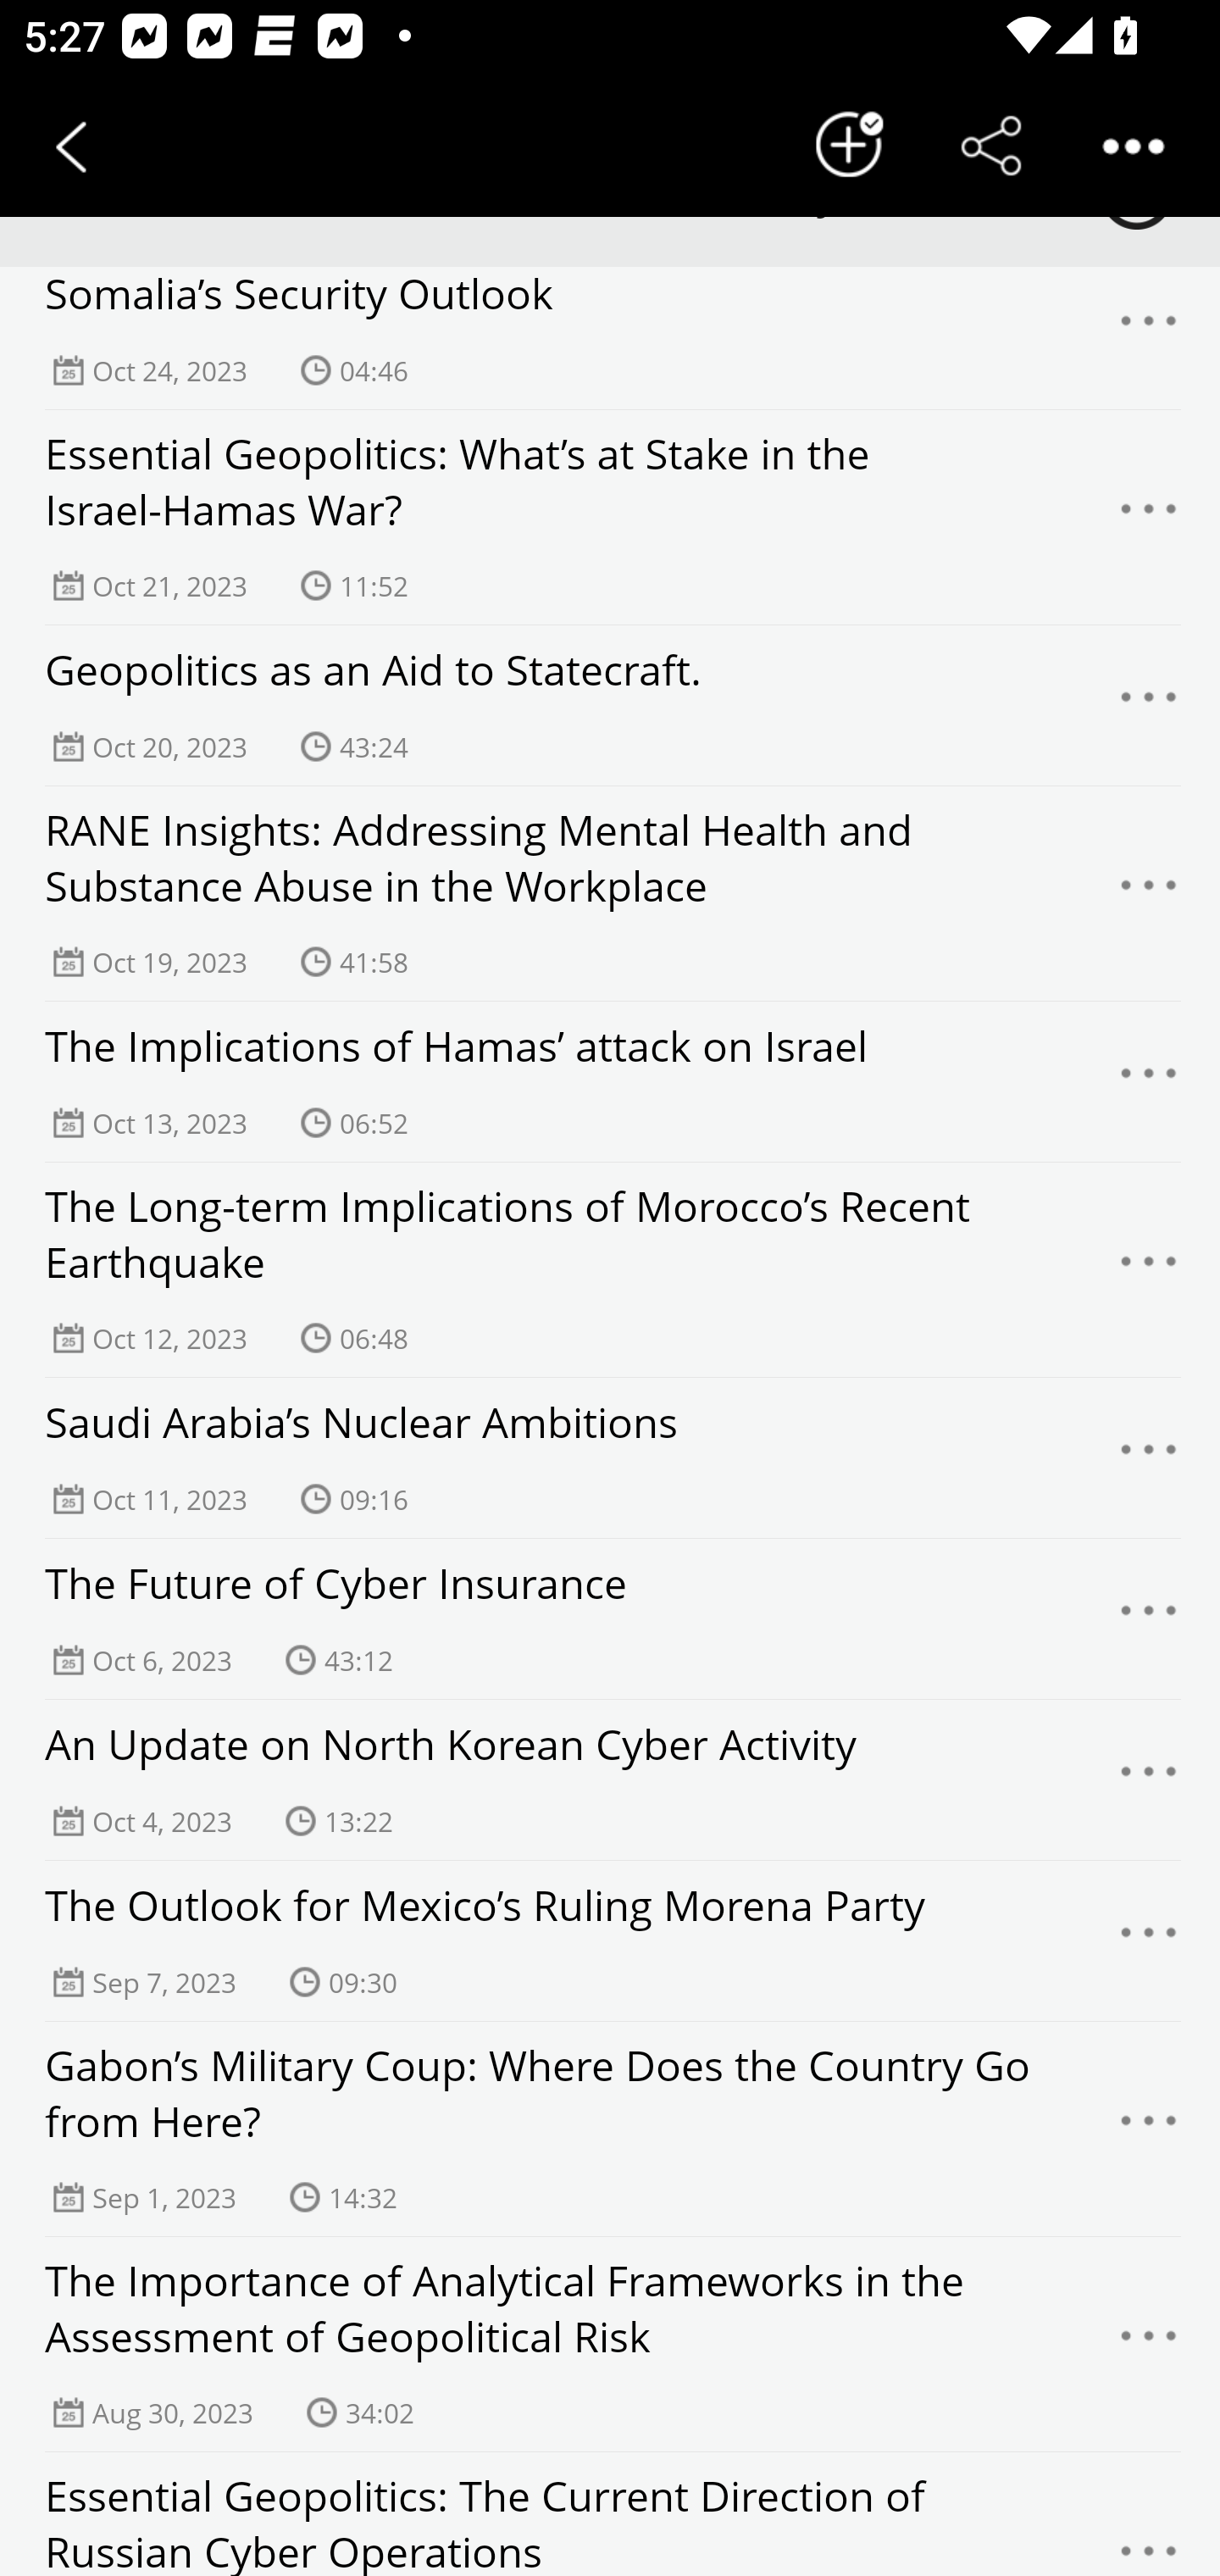 The width and height of the screenshot is (1220, 2576). I want to click on Menu, so click(1149, 1081).